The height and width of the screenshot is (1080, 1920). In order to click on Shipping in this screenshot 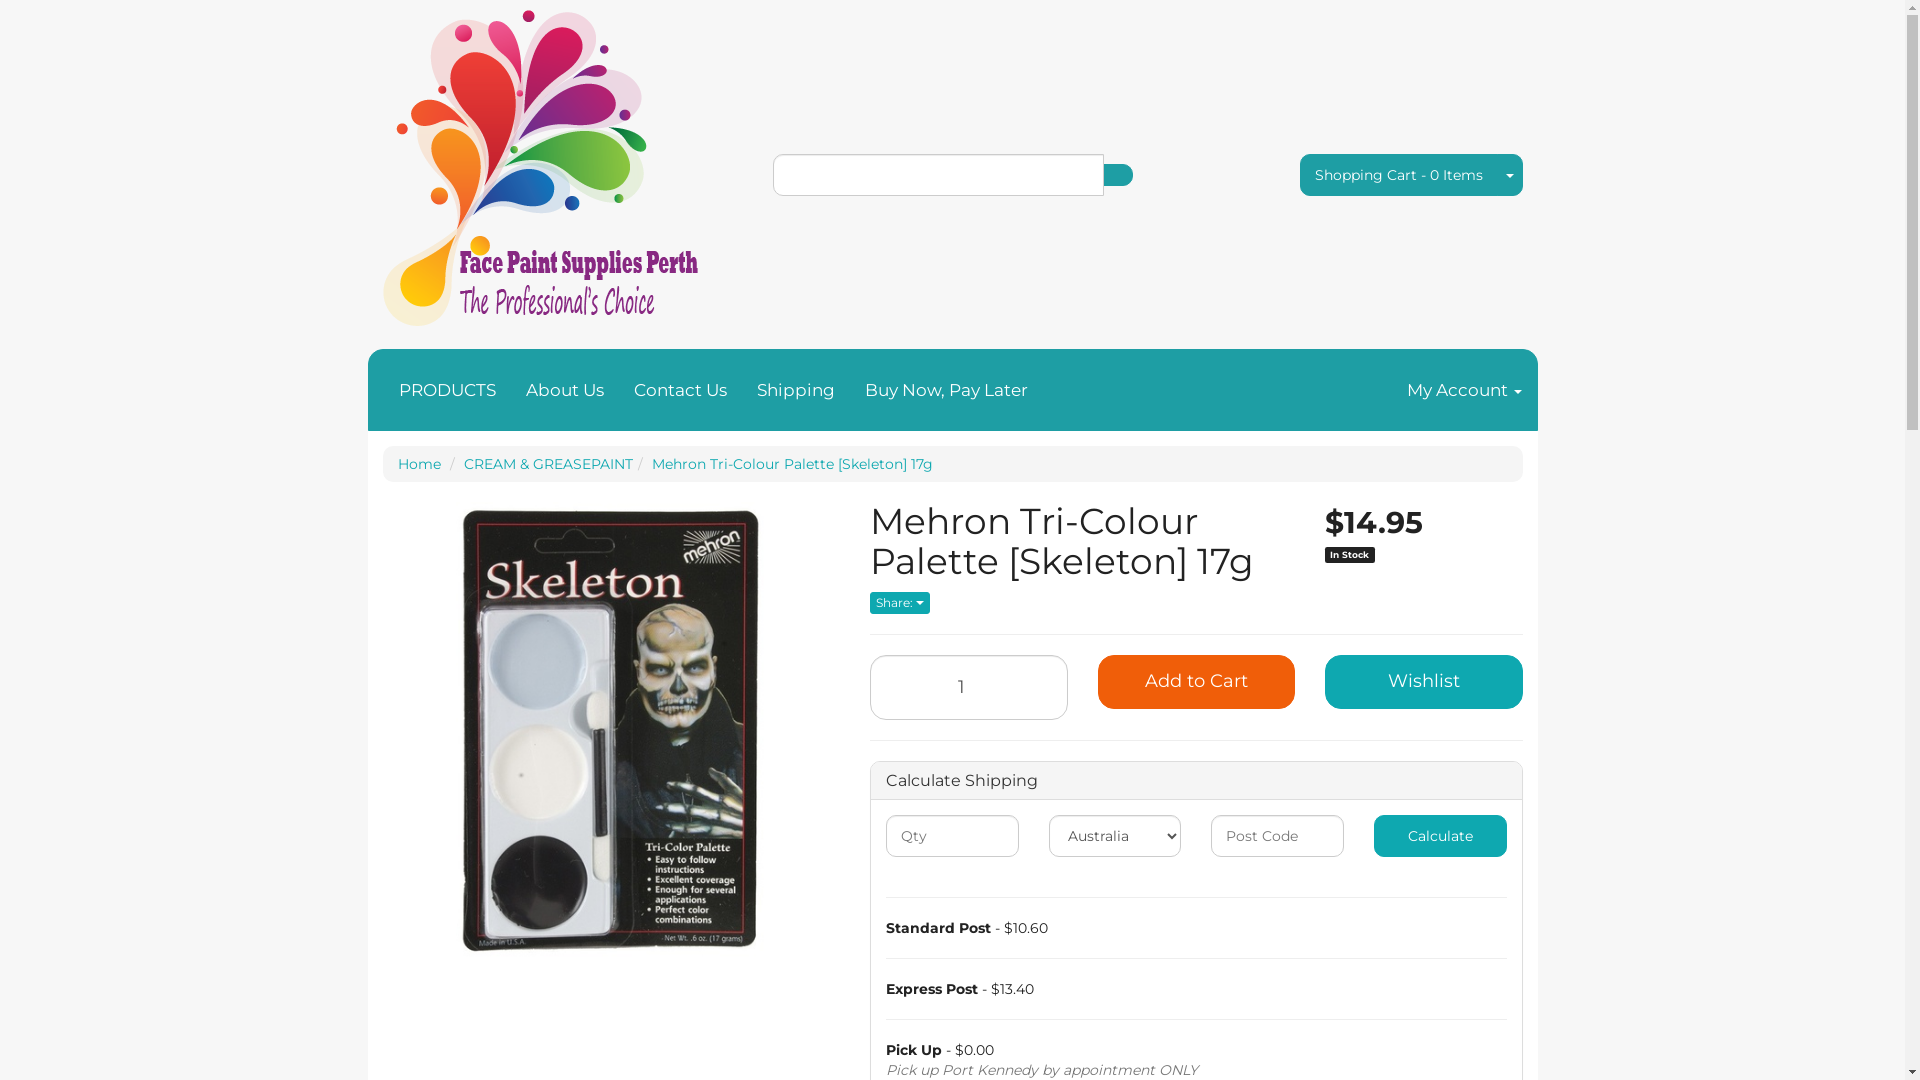, I will do `click(796, 390)`.